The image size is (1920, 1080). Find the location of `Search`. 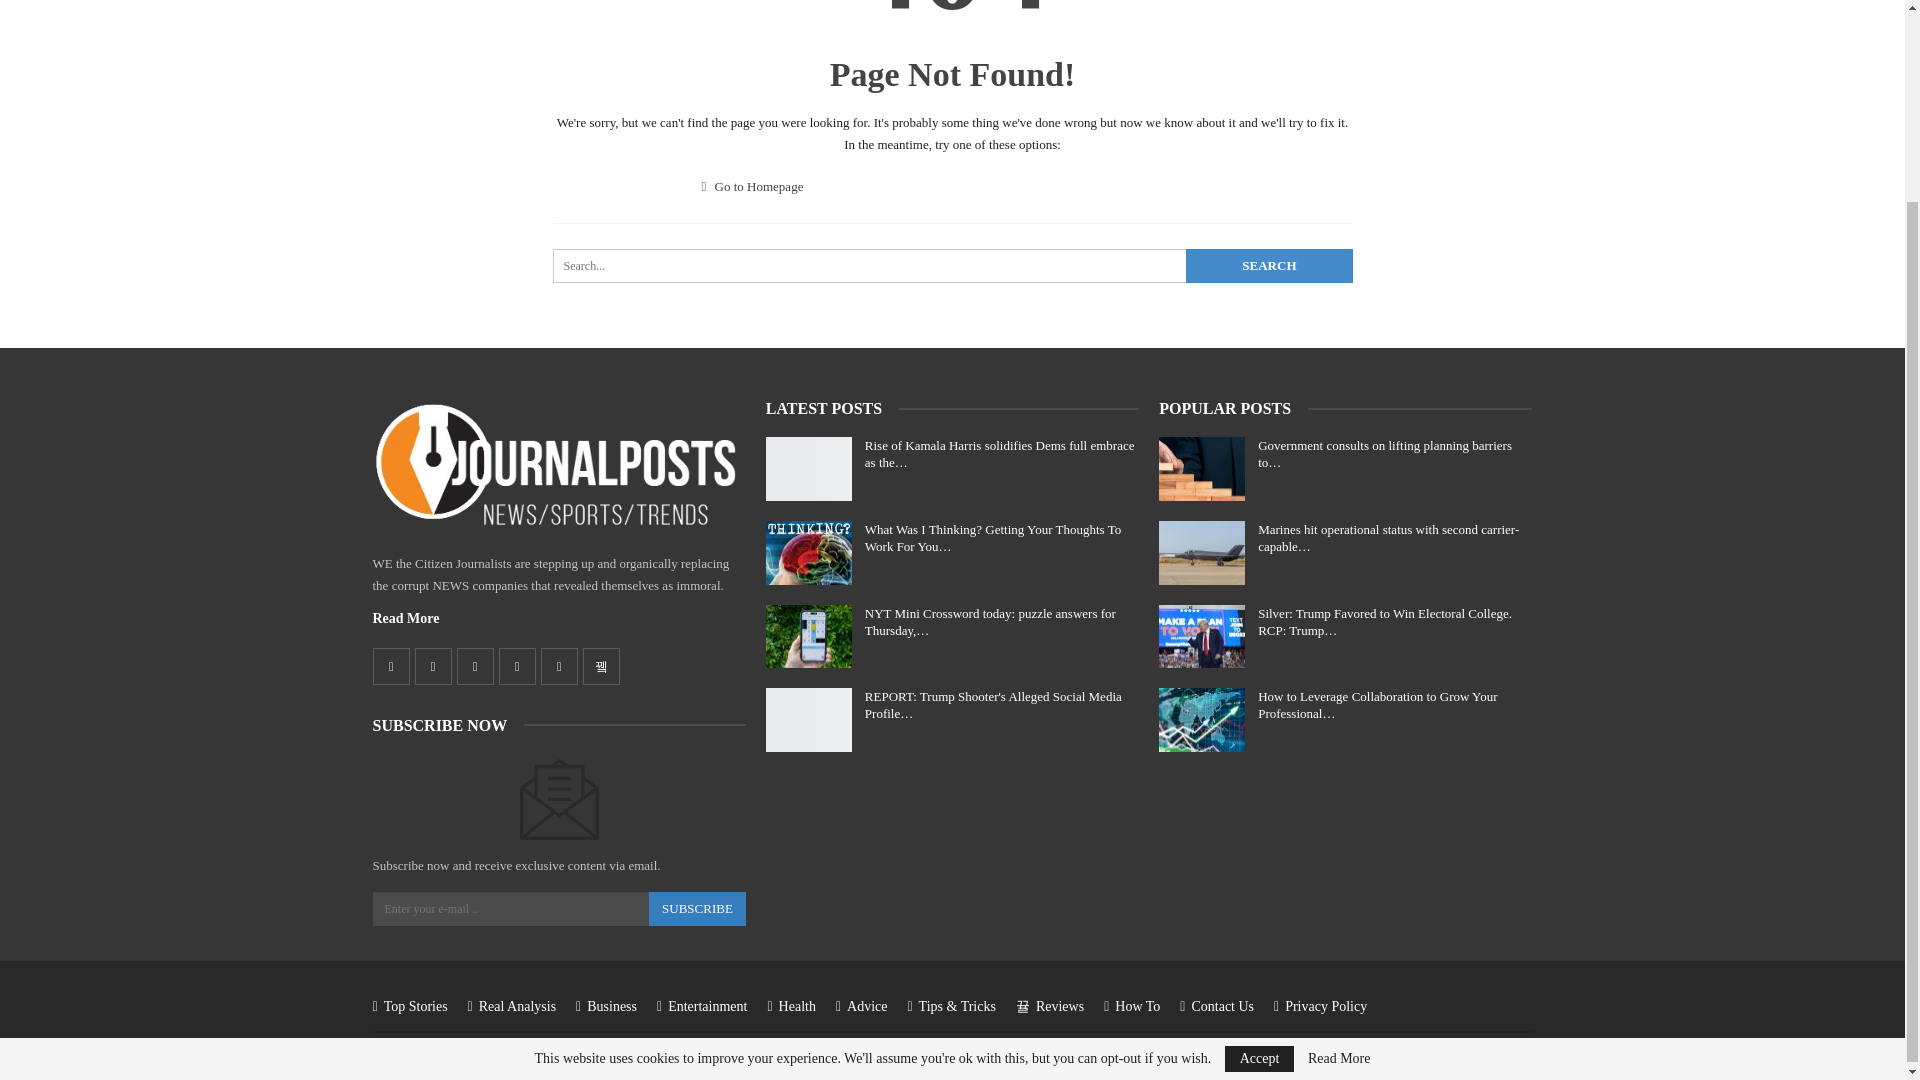

Search is located at coordinates (1268, 266).